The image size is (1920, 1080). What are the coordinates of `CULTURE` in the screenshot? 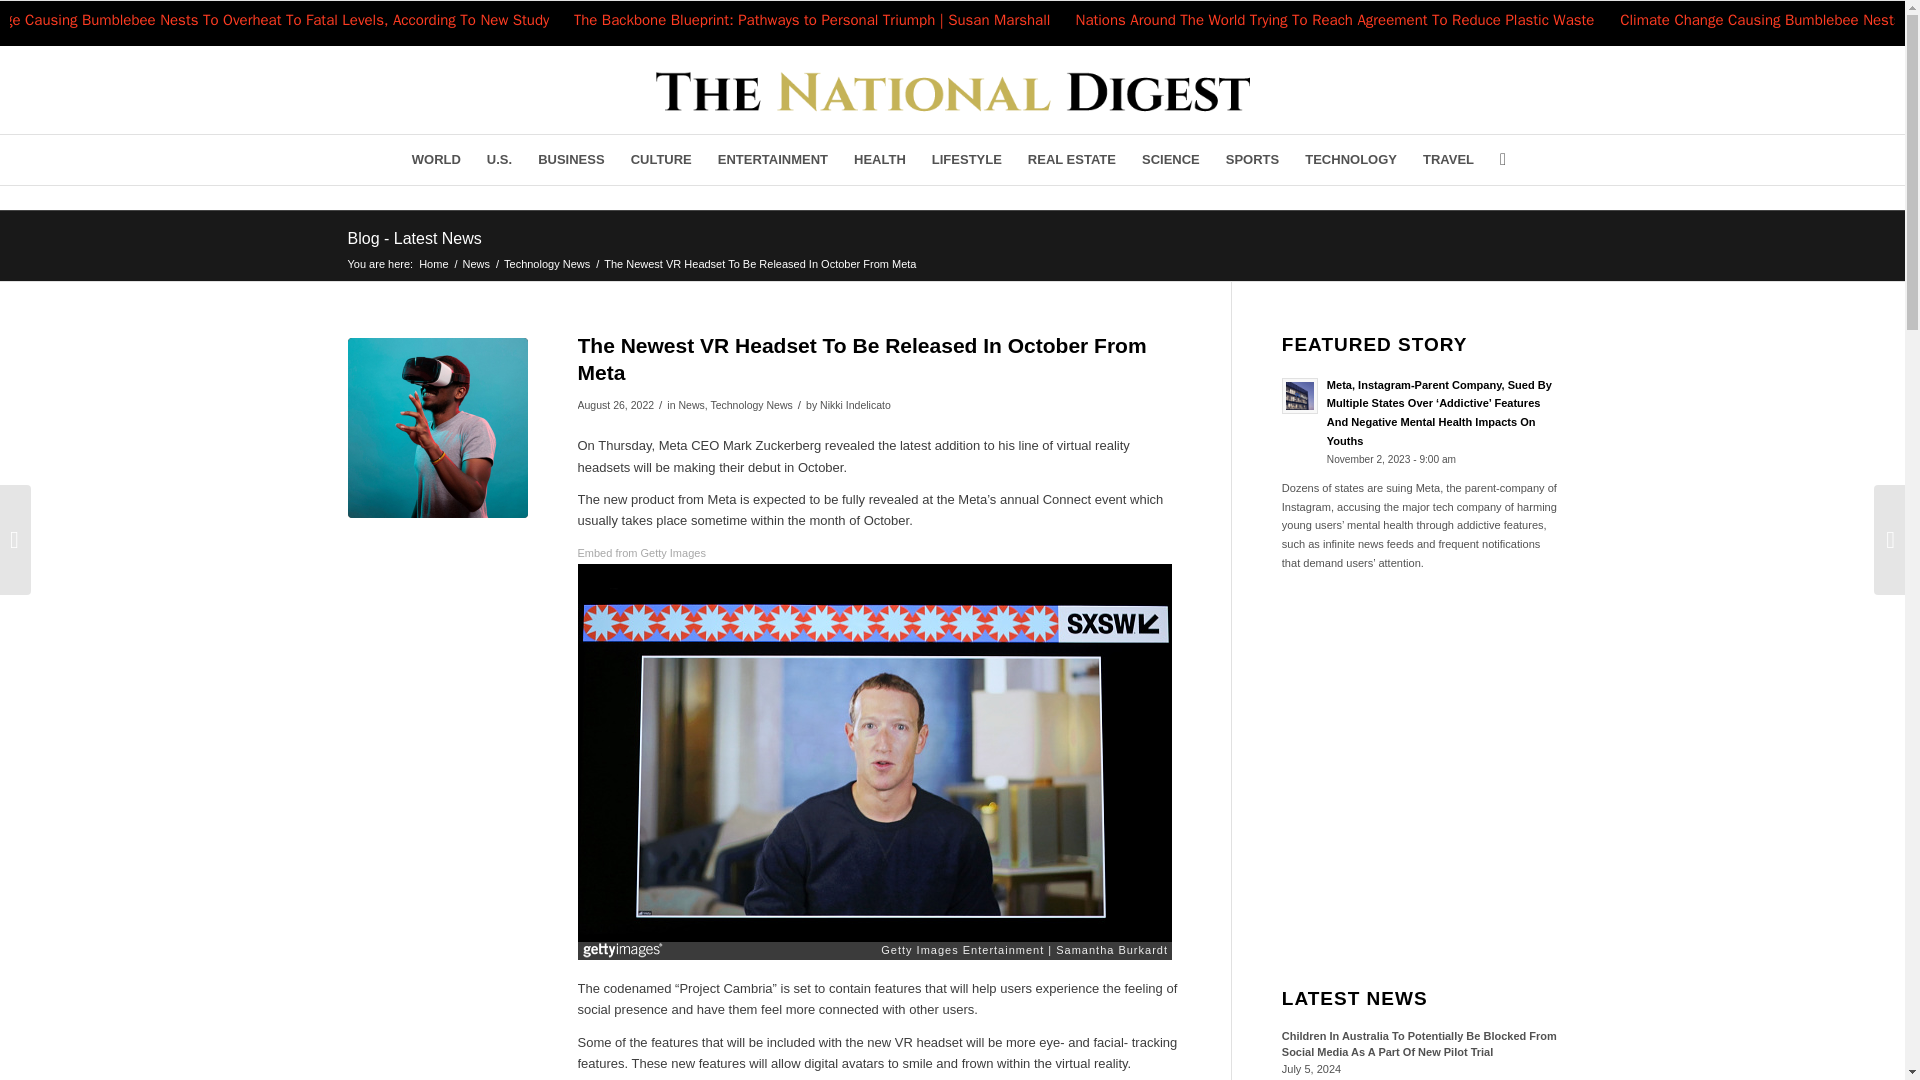 It's located at (661, 160).